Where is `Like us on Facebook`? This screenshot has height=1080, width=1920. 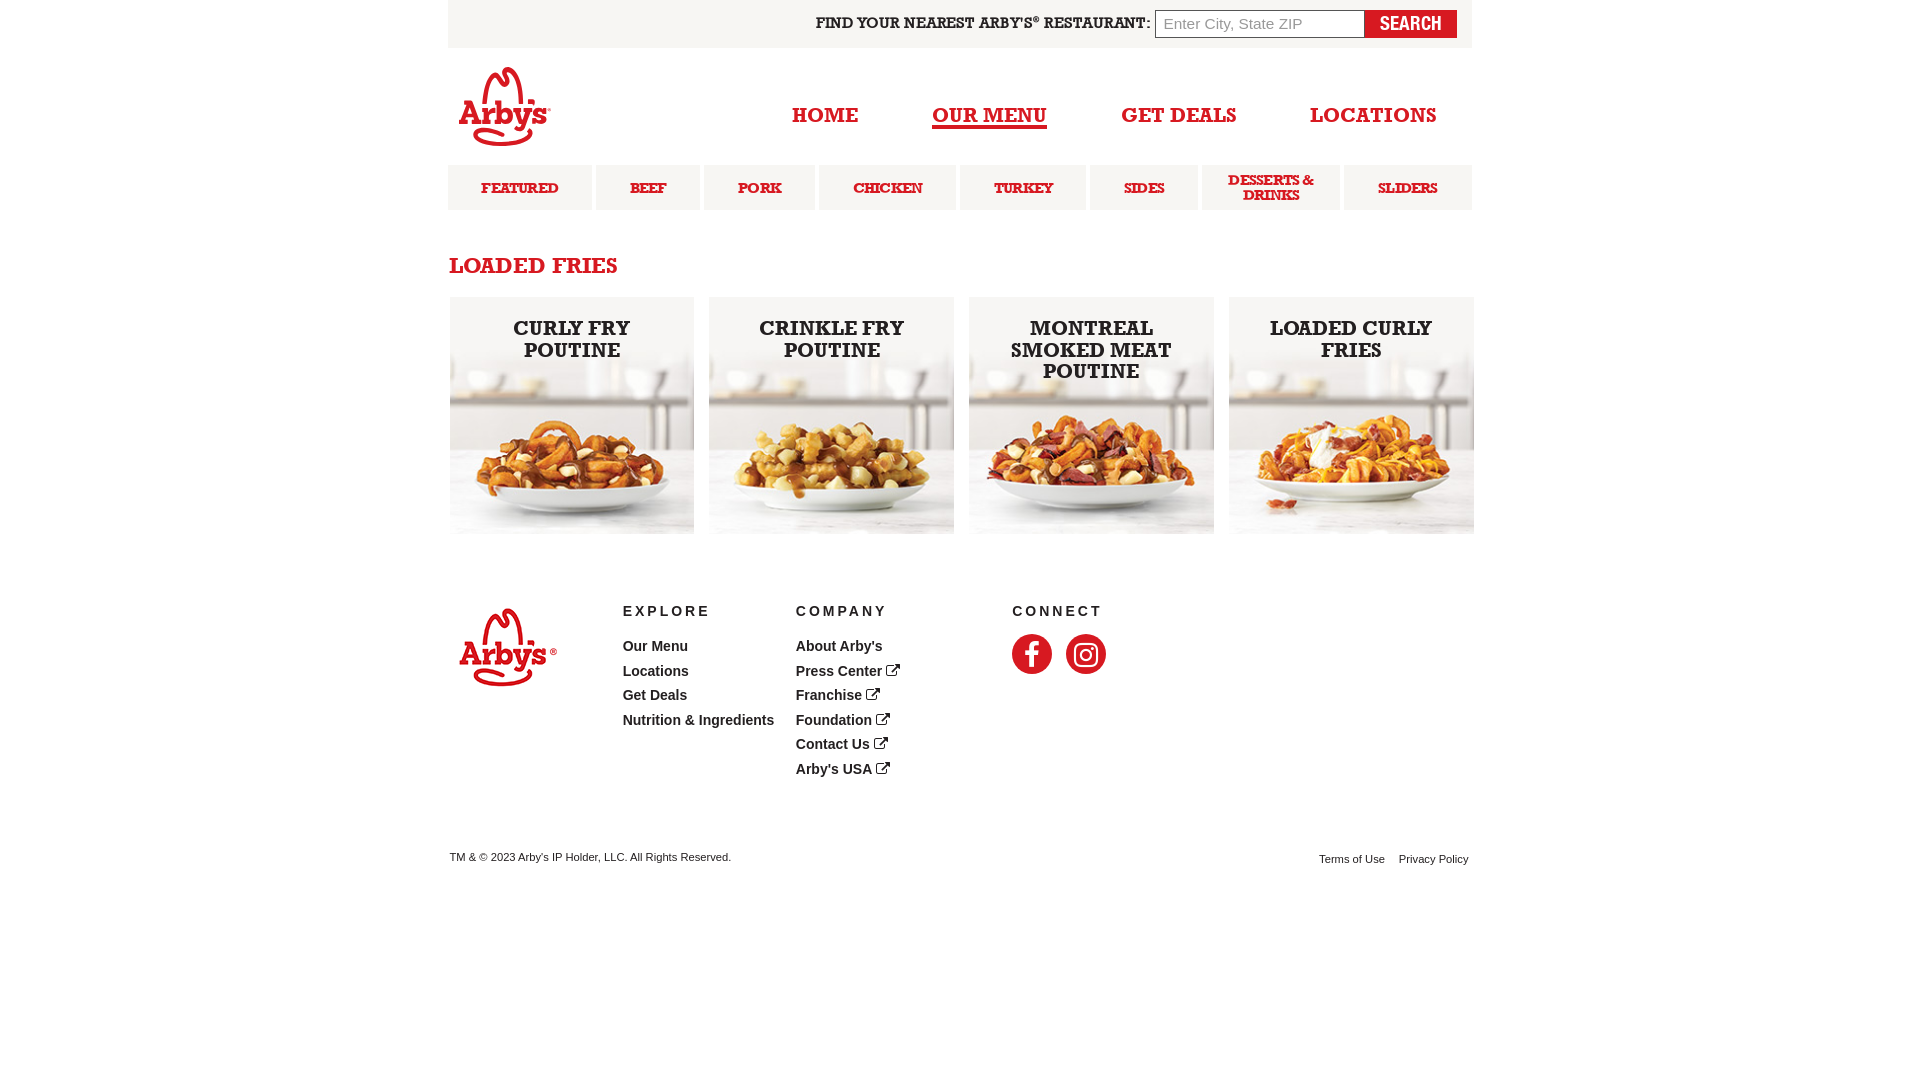 Like us on Facebook is located at coordinates (1032, 654).